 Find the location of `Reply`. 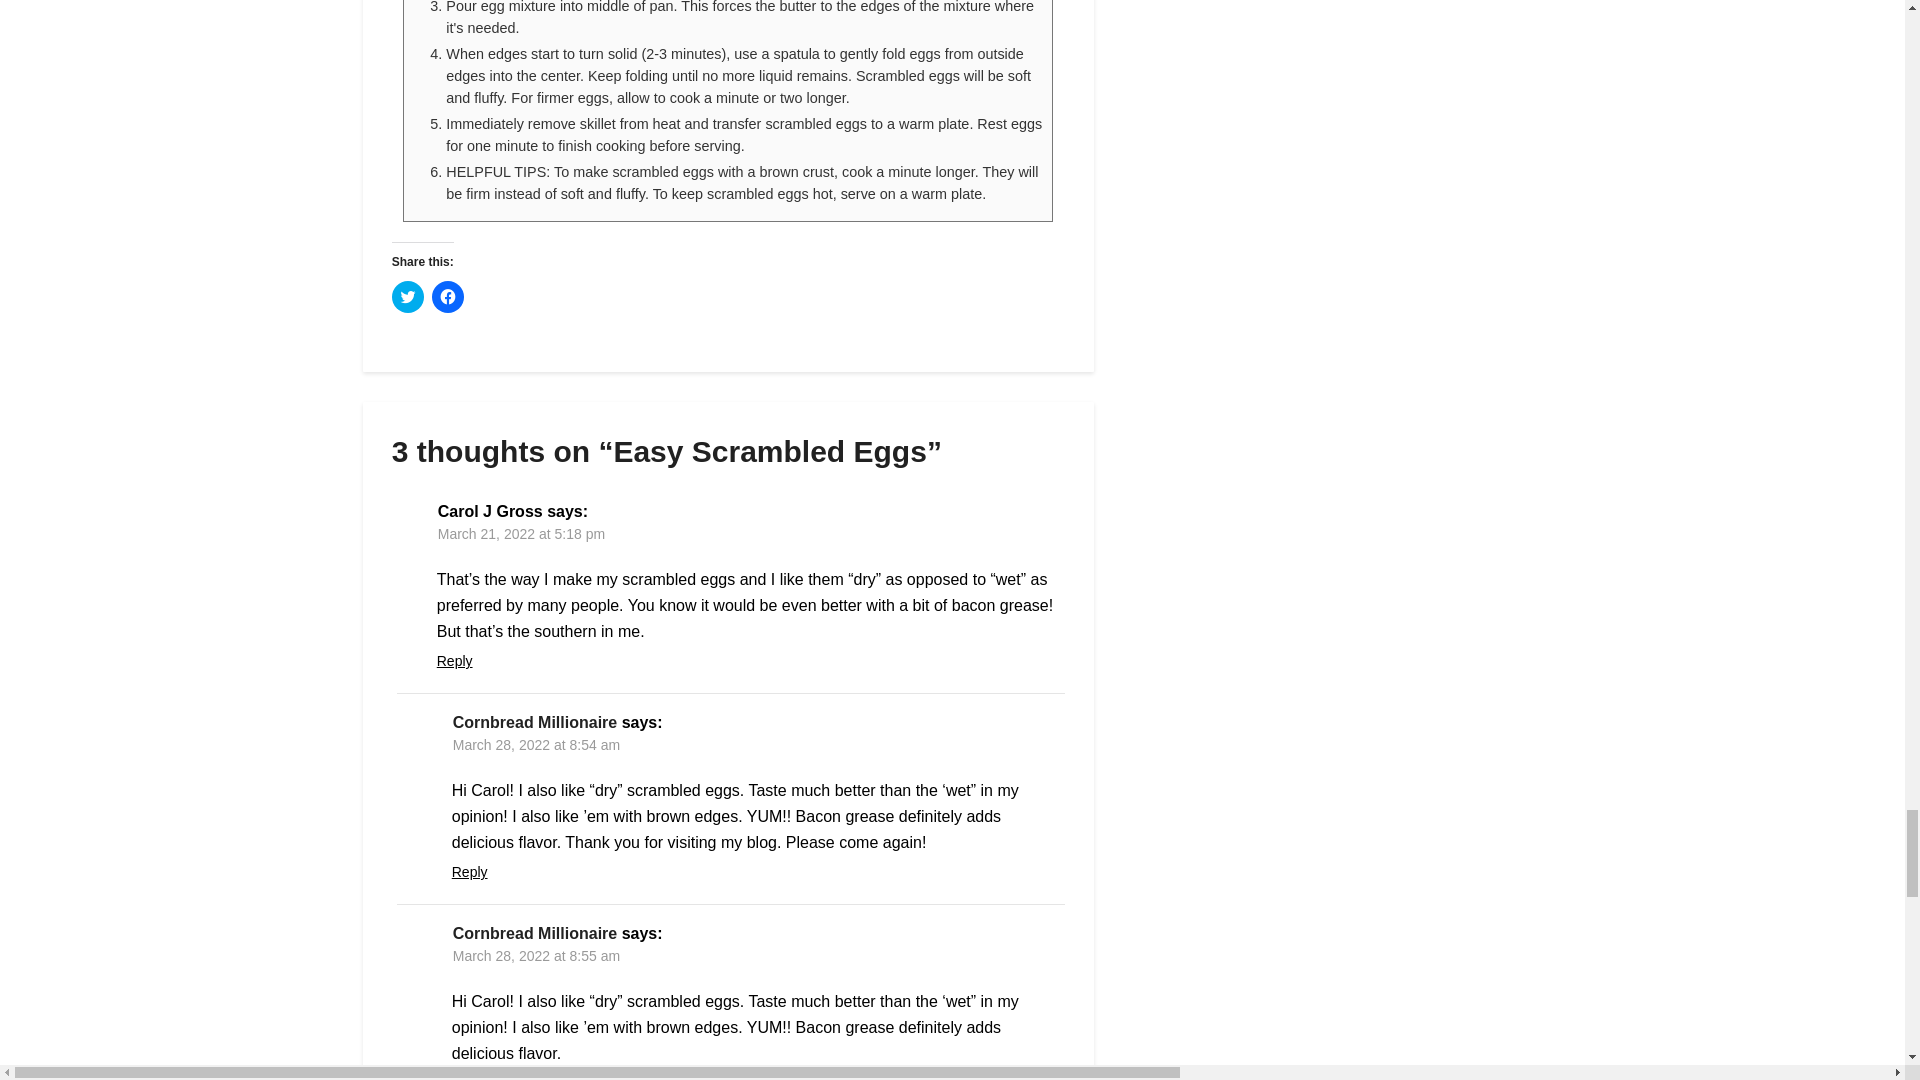

Reply is located at coordinates (469, 872).